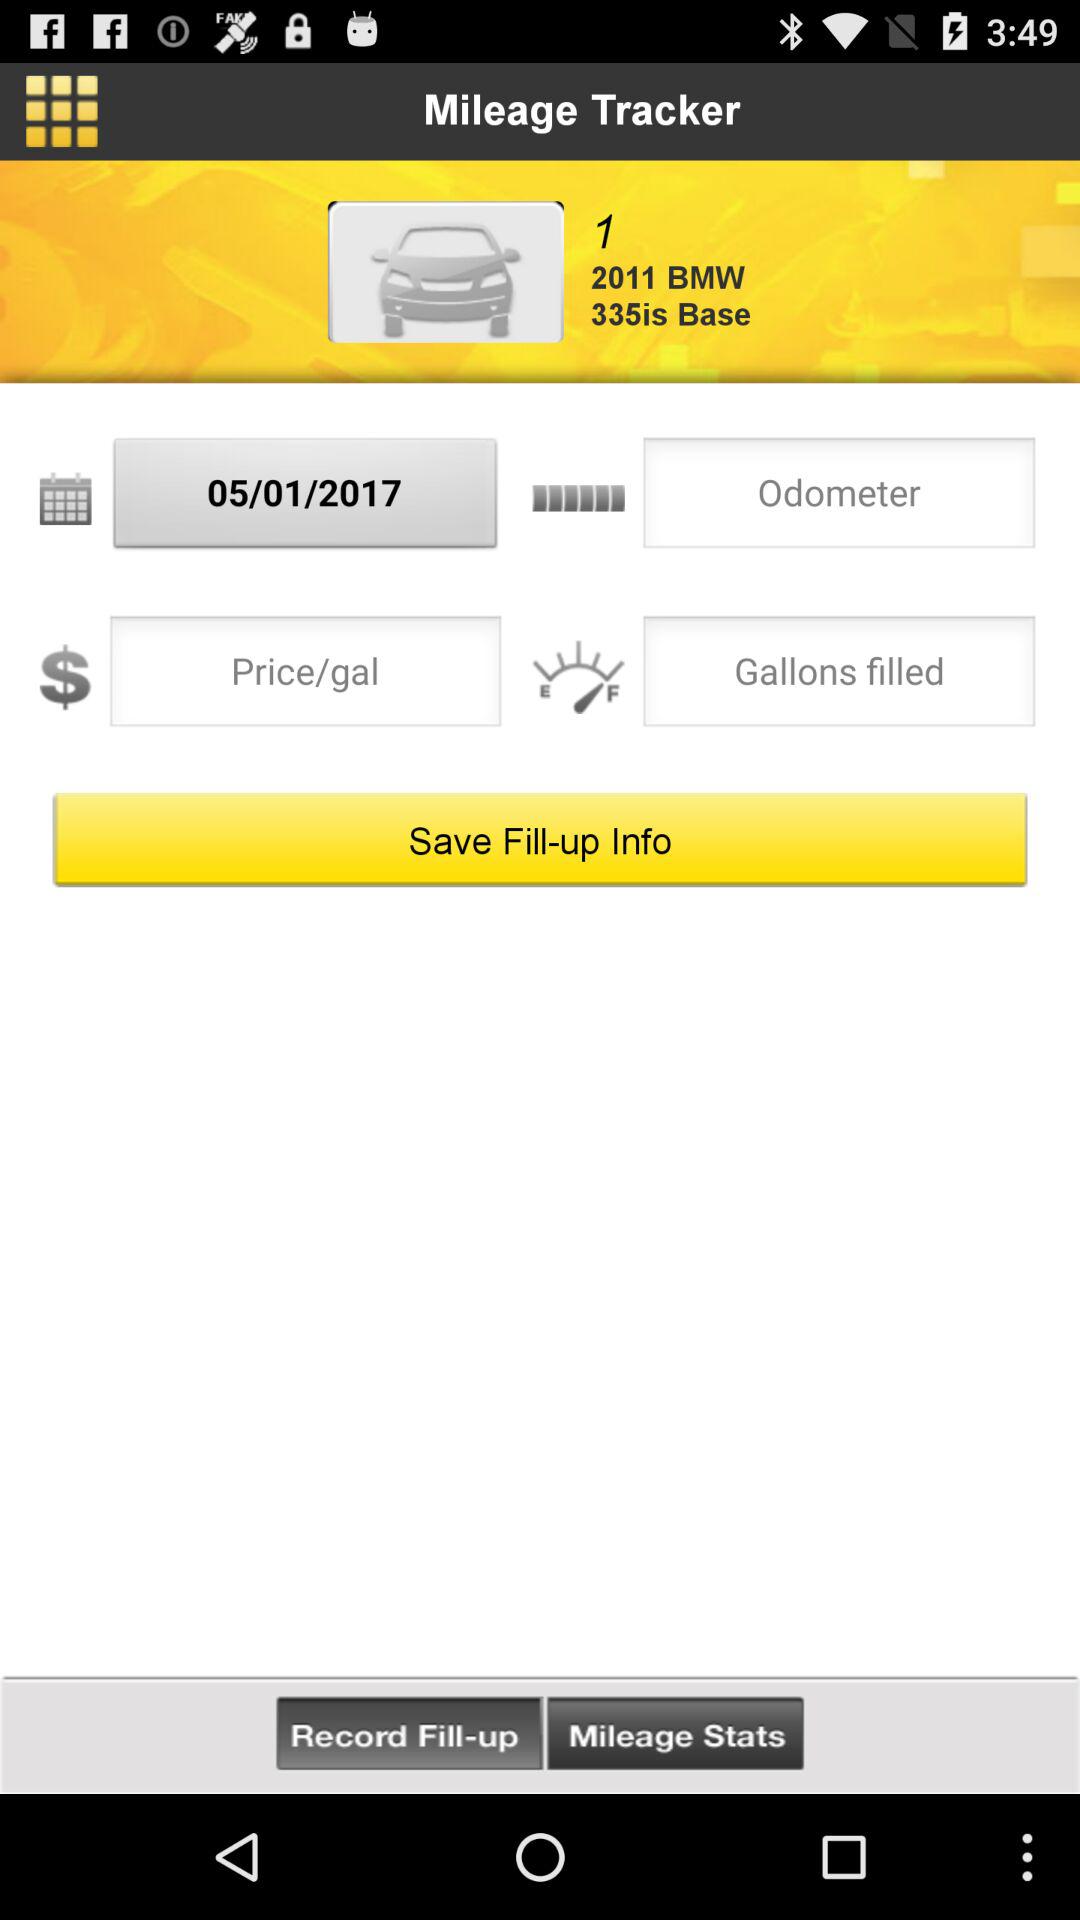  Describe the element at coordinates (306, 677) in the screenshot. I see `enter price per gallon` at that location.